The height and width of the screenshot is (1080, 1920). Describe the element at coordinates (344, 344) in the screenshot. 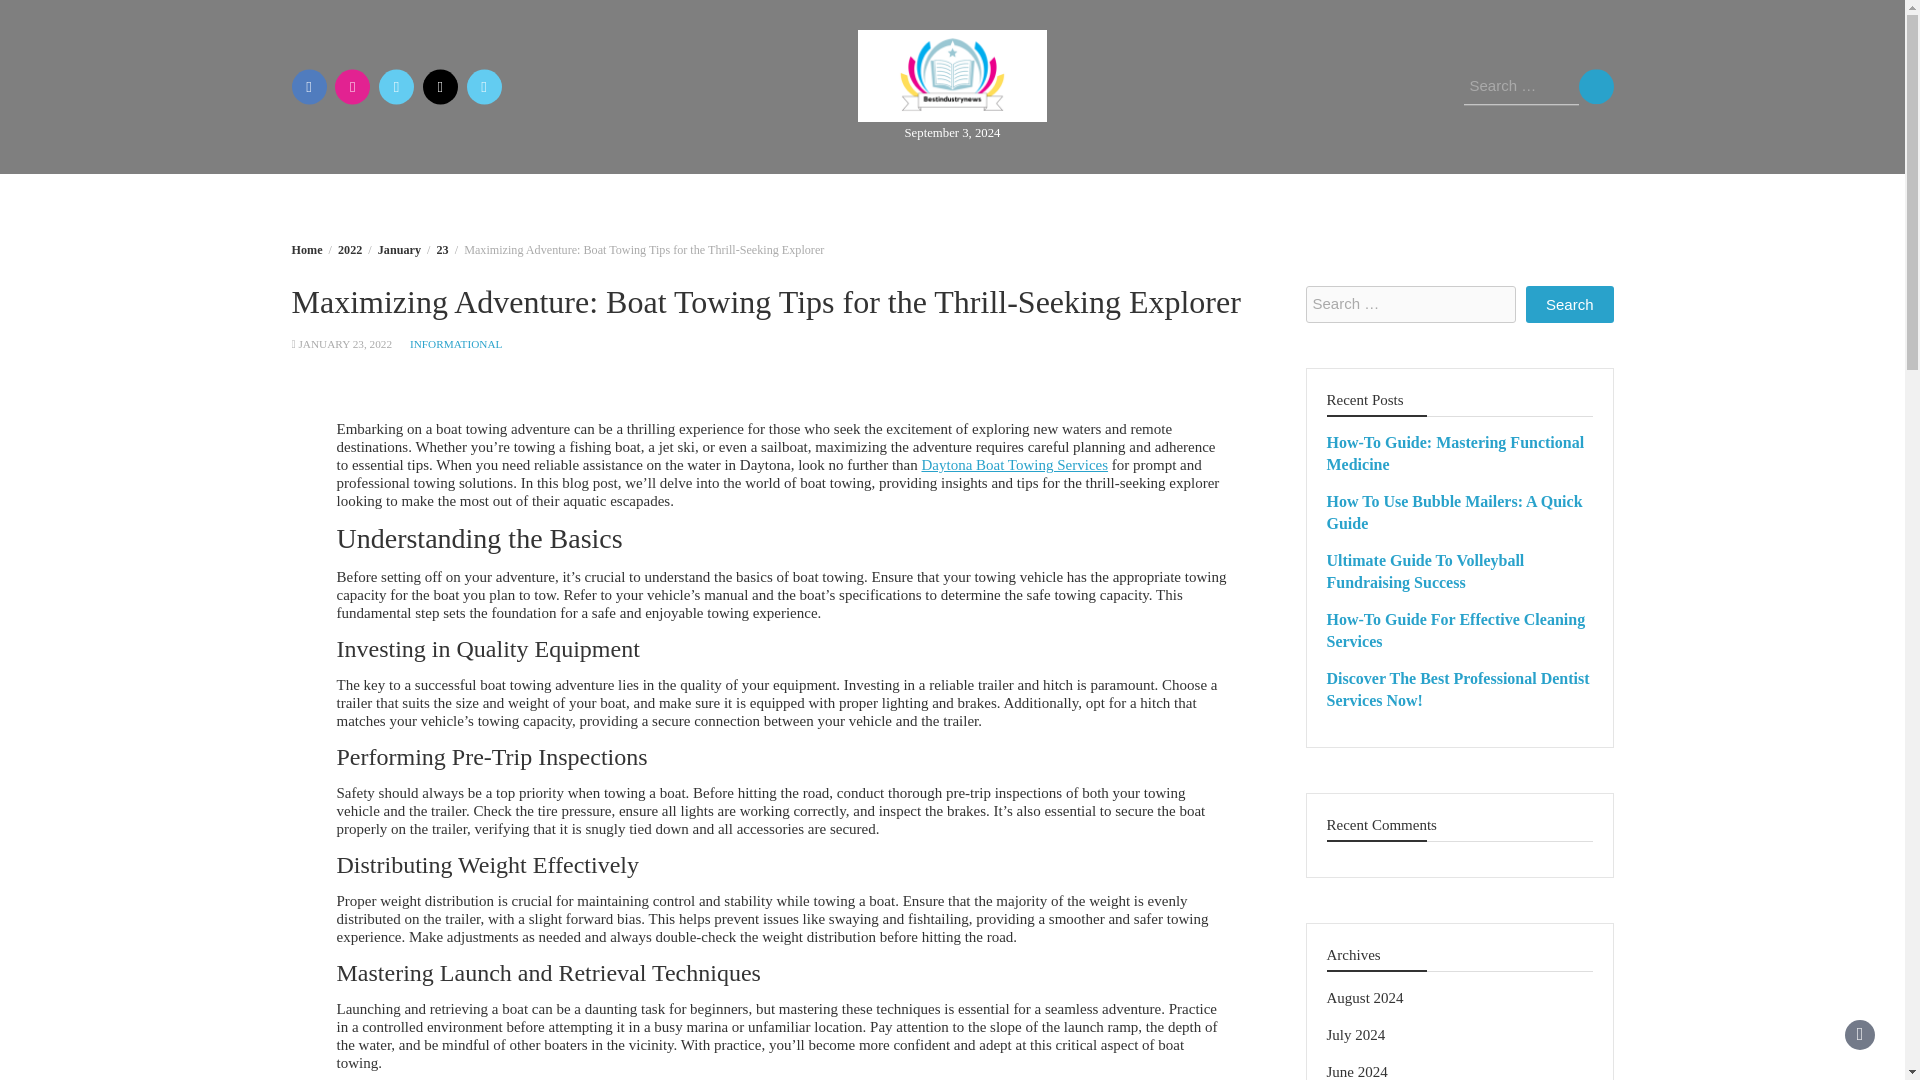

I see `JANUARY 23, 2022` at that location.